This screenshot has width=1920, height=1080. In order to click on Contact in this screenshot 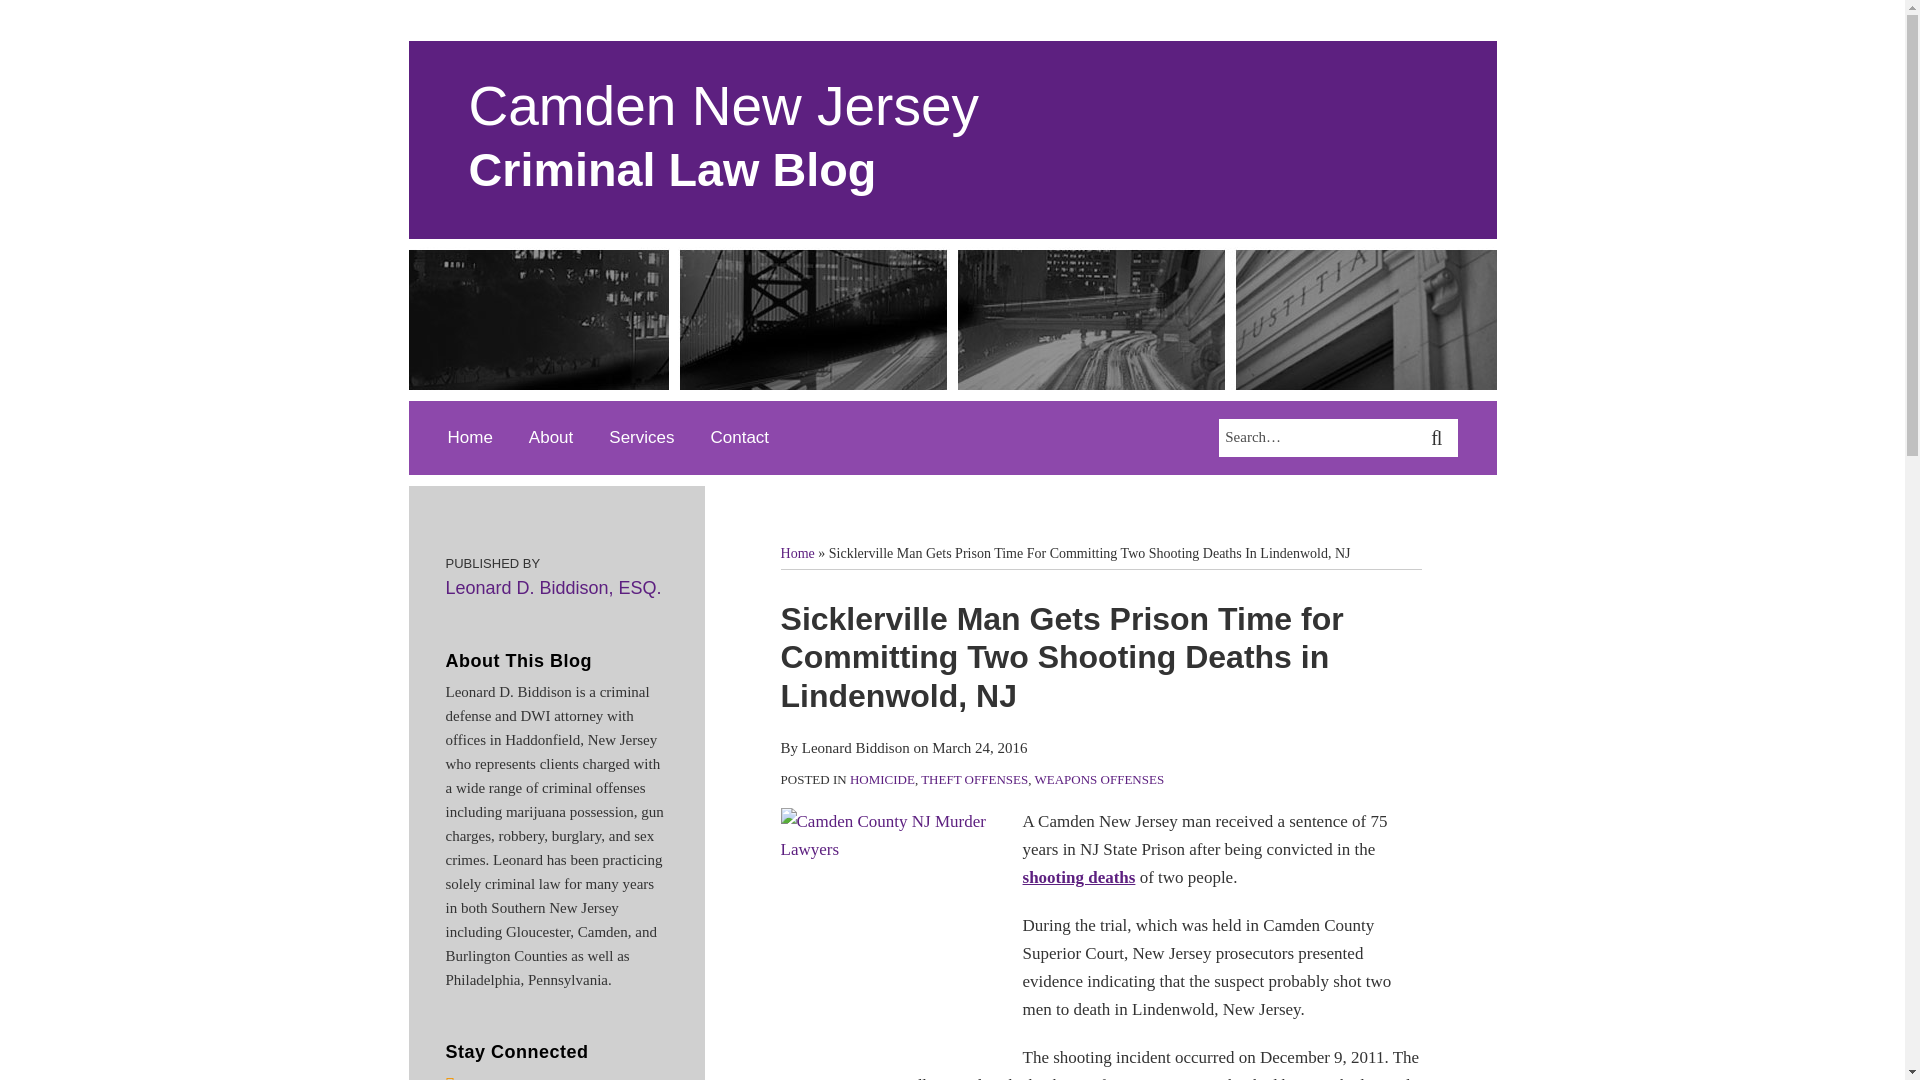, I will do `click(740, 438)`.